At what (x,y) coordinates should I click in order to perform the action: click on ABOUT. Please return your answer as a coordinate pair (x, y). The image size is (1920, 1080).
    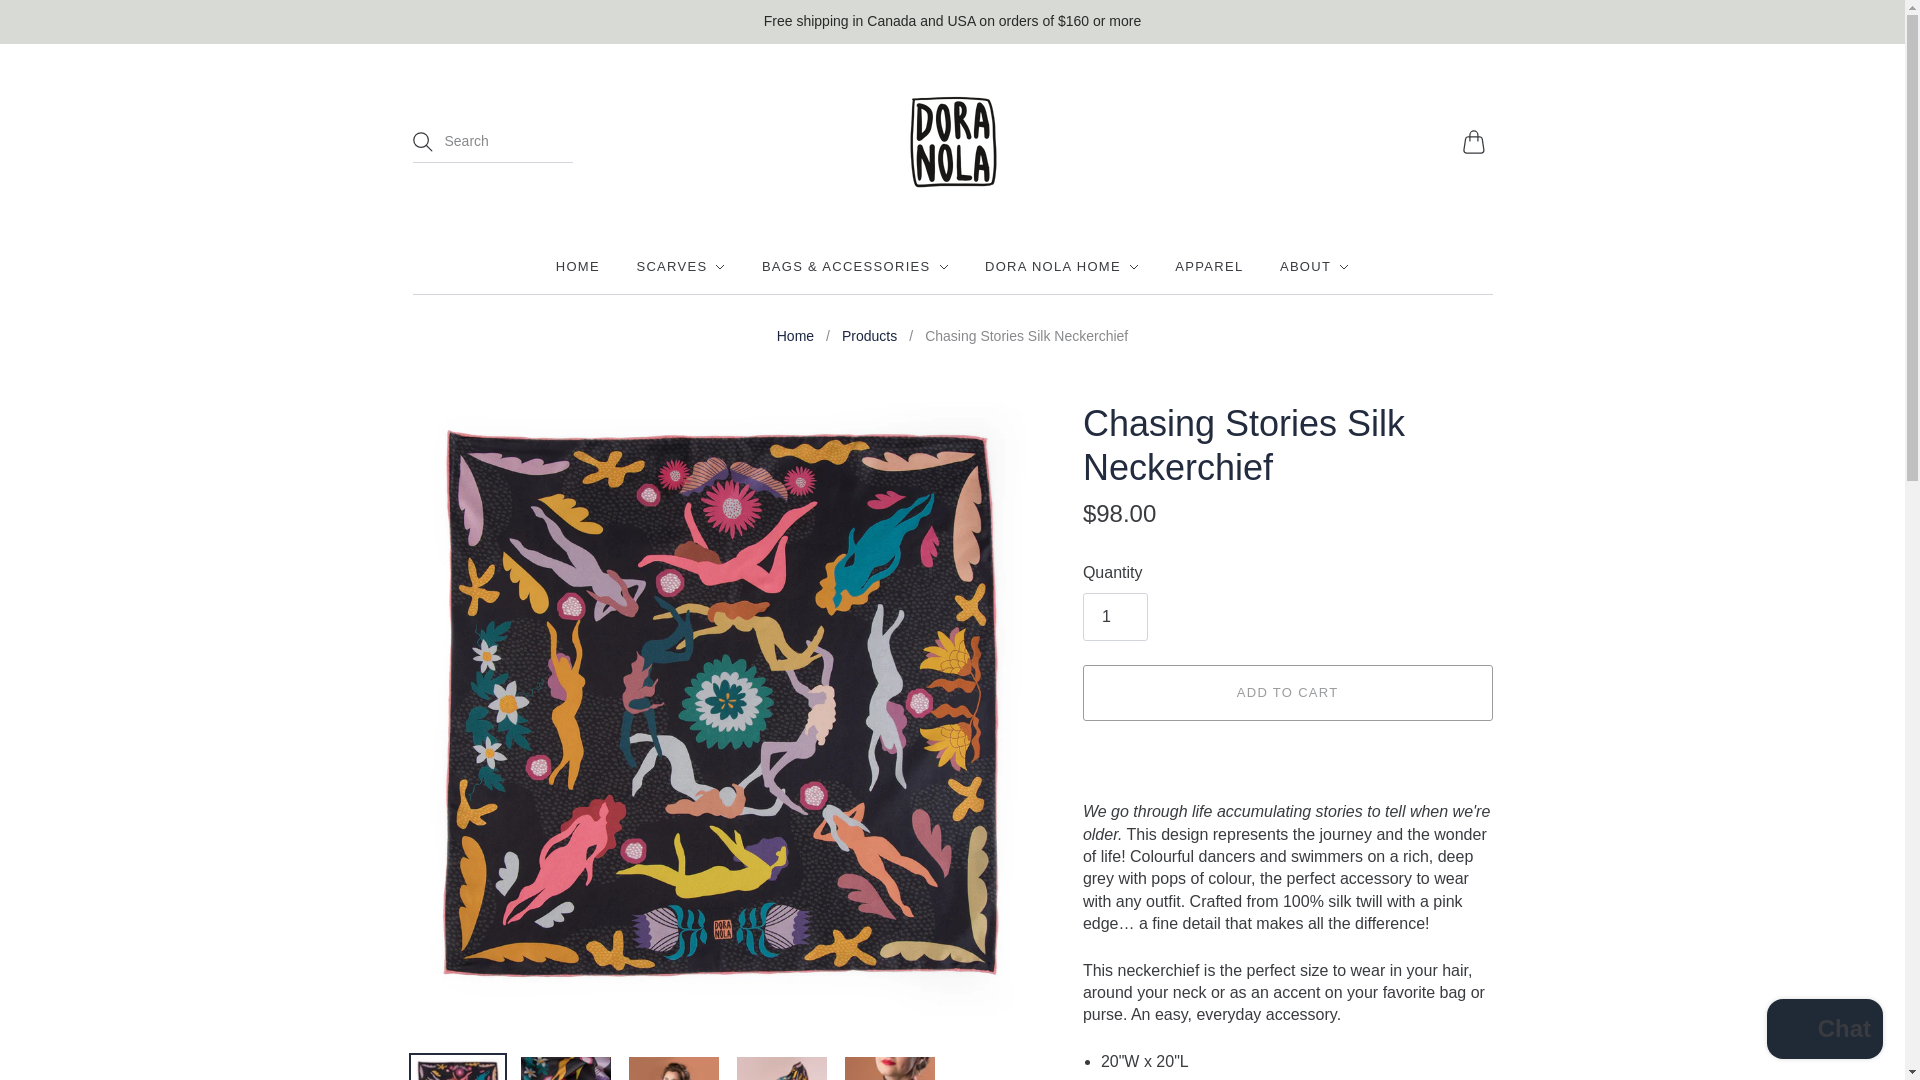
    Looking at the image, I should click on (1314, 267).